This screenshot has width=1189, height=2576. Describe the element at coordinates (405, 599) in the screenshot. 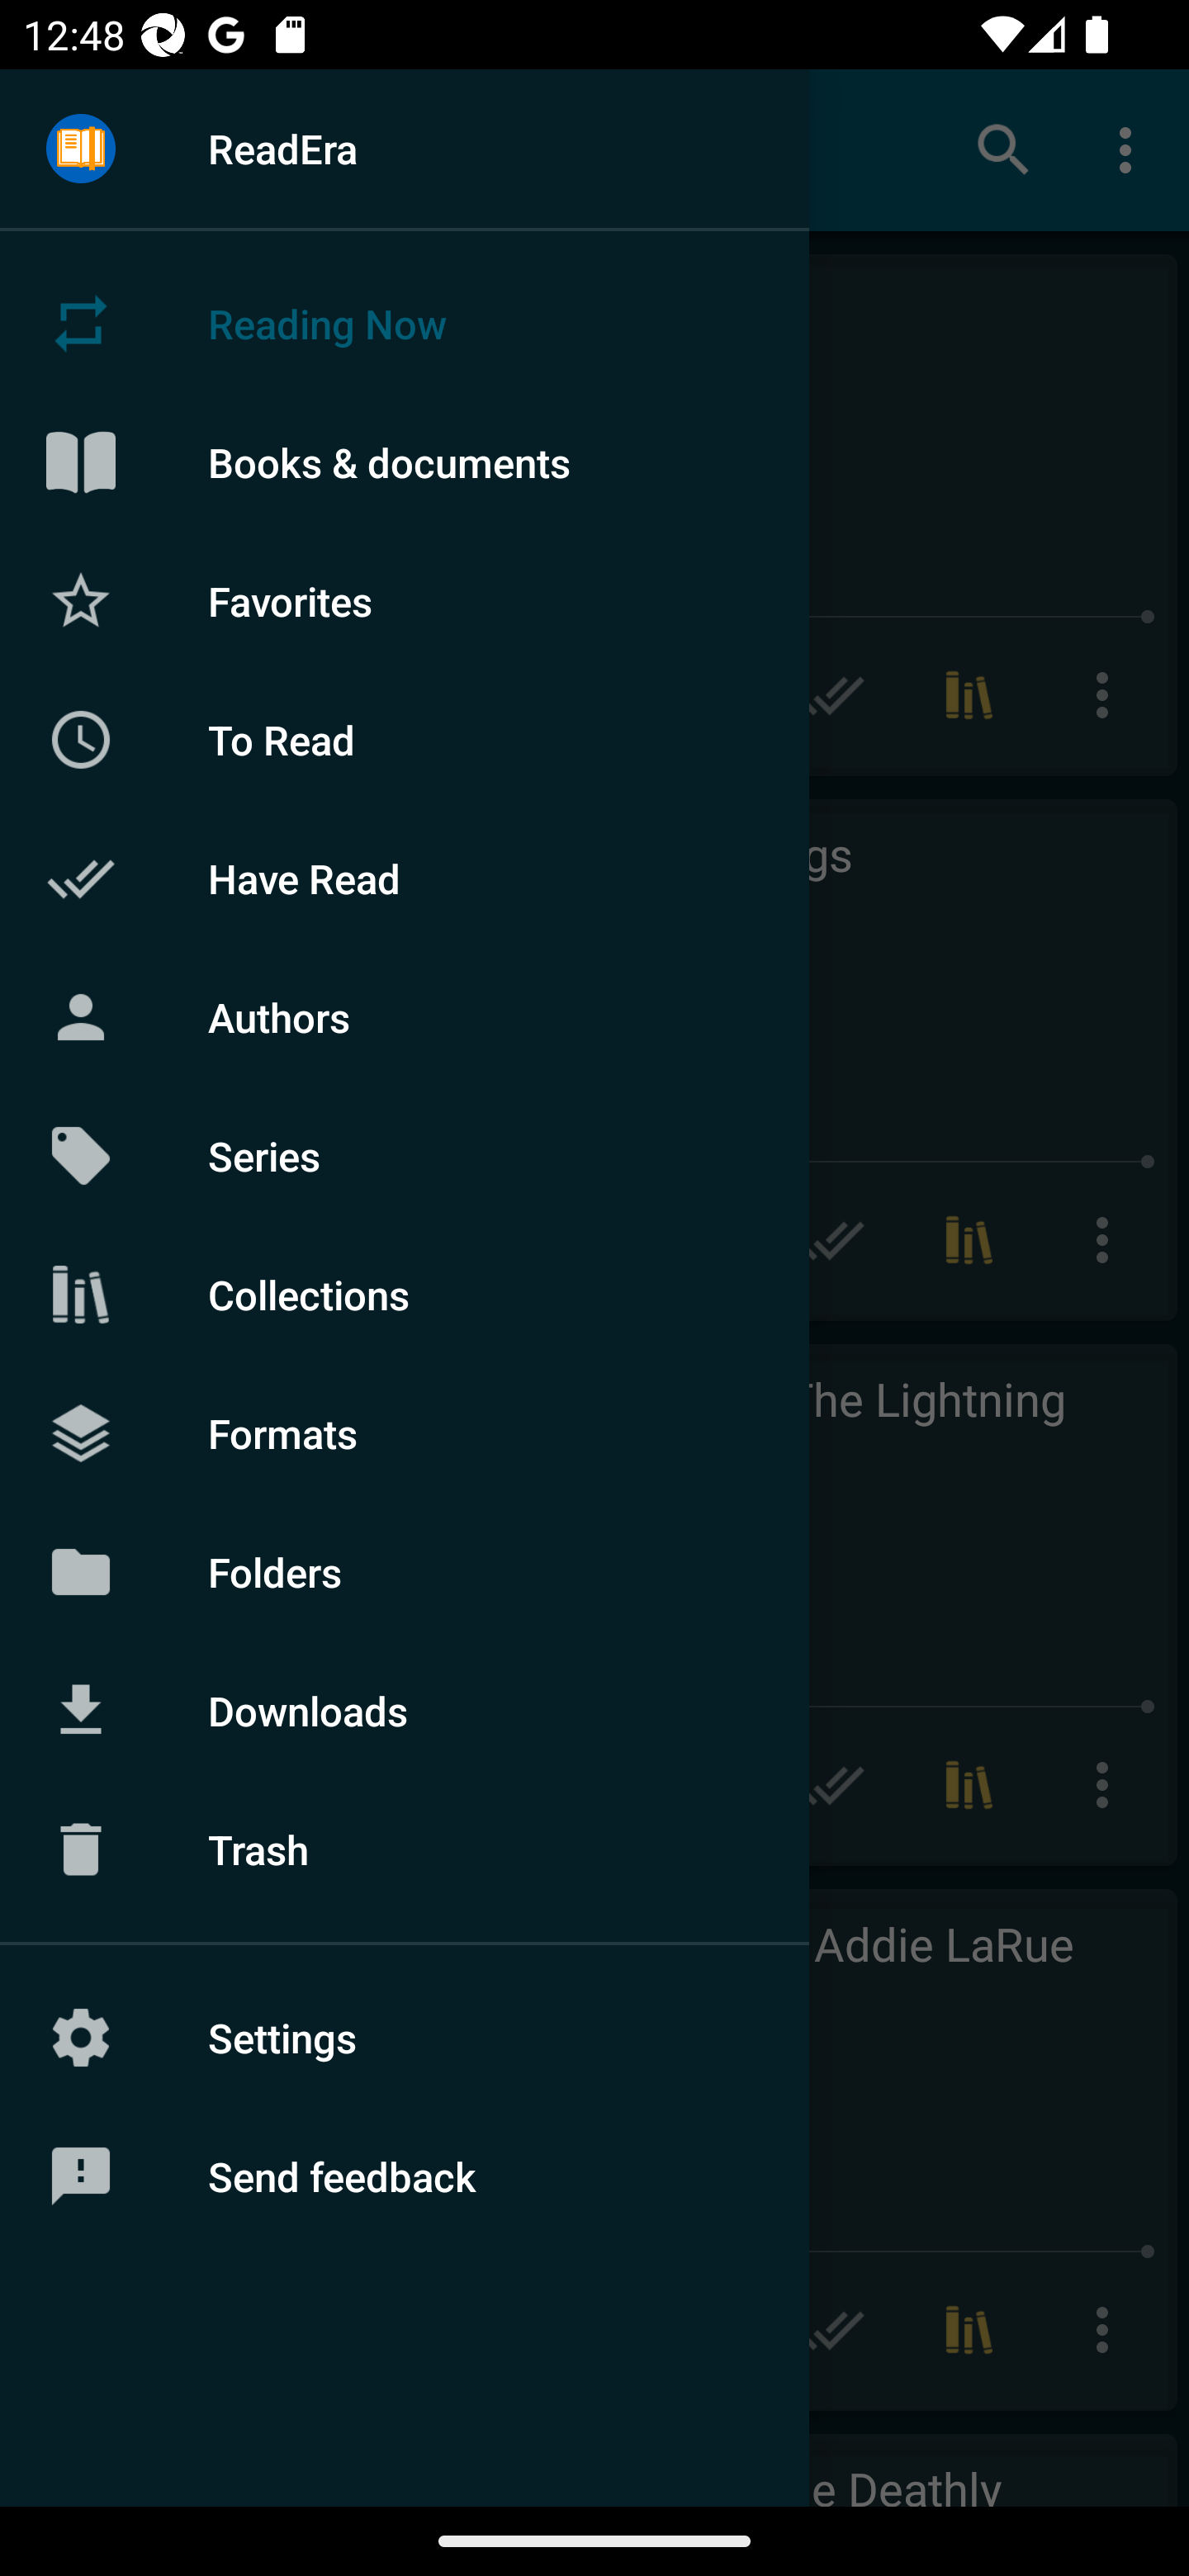

I see `Favorites` at that location.